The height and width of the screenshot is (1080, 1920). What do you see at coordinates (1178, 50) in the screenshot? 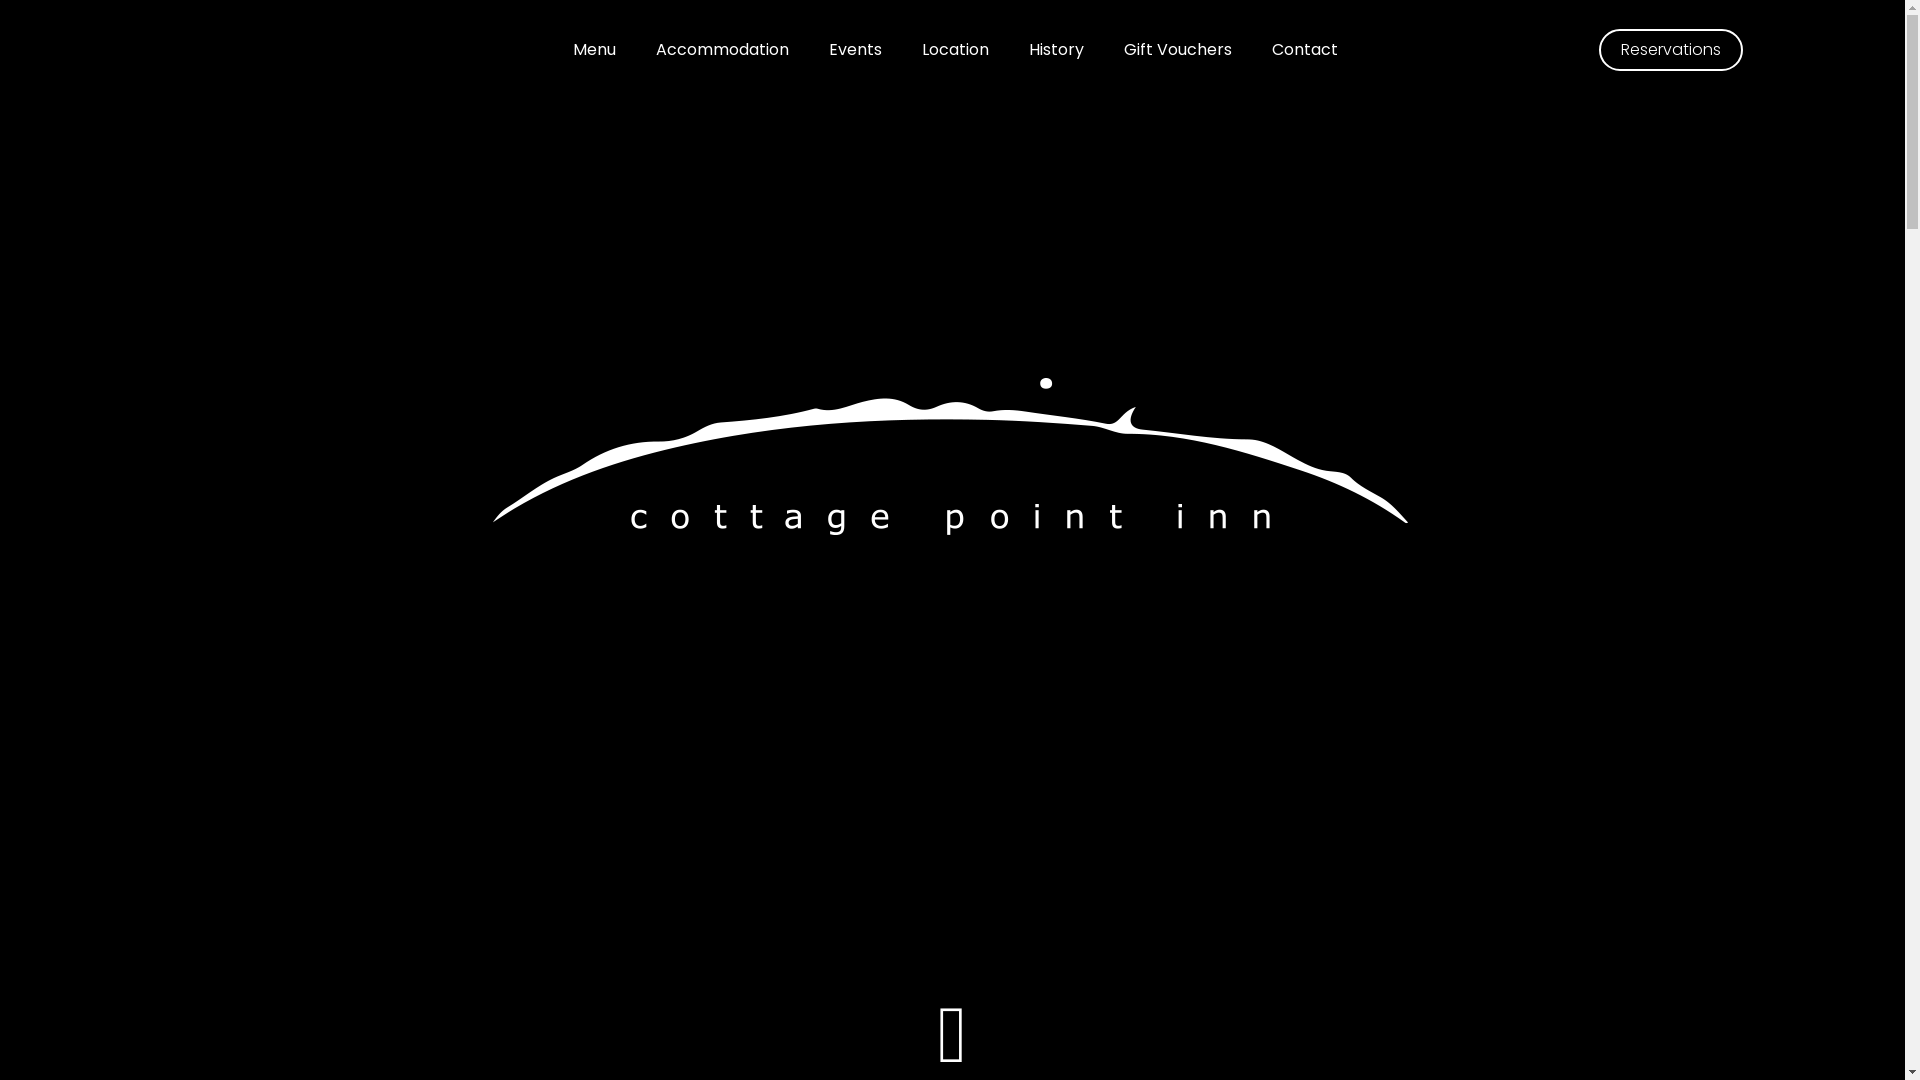
I see `Gift Vouchers` at bounding box center [1178, 50].